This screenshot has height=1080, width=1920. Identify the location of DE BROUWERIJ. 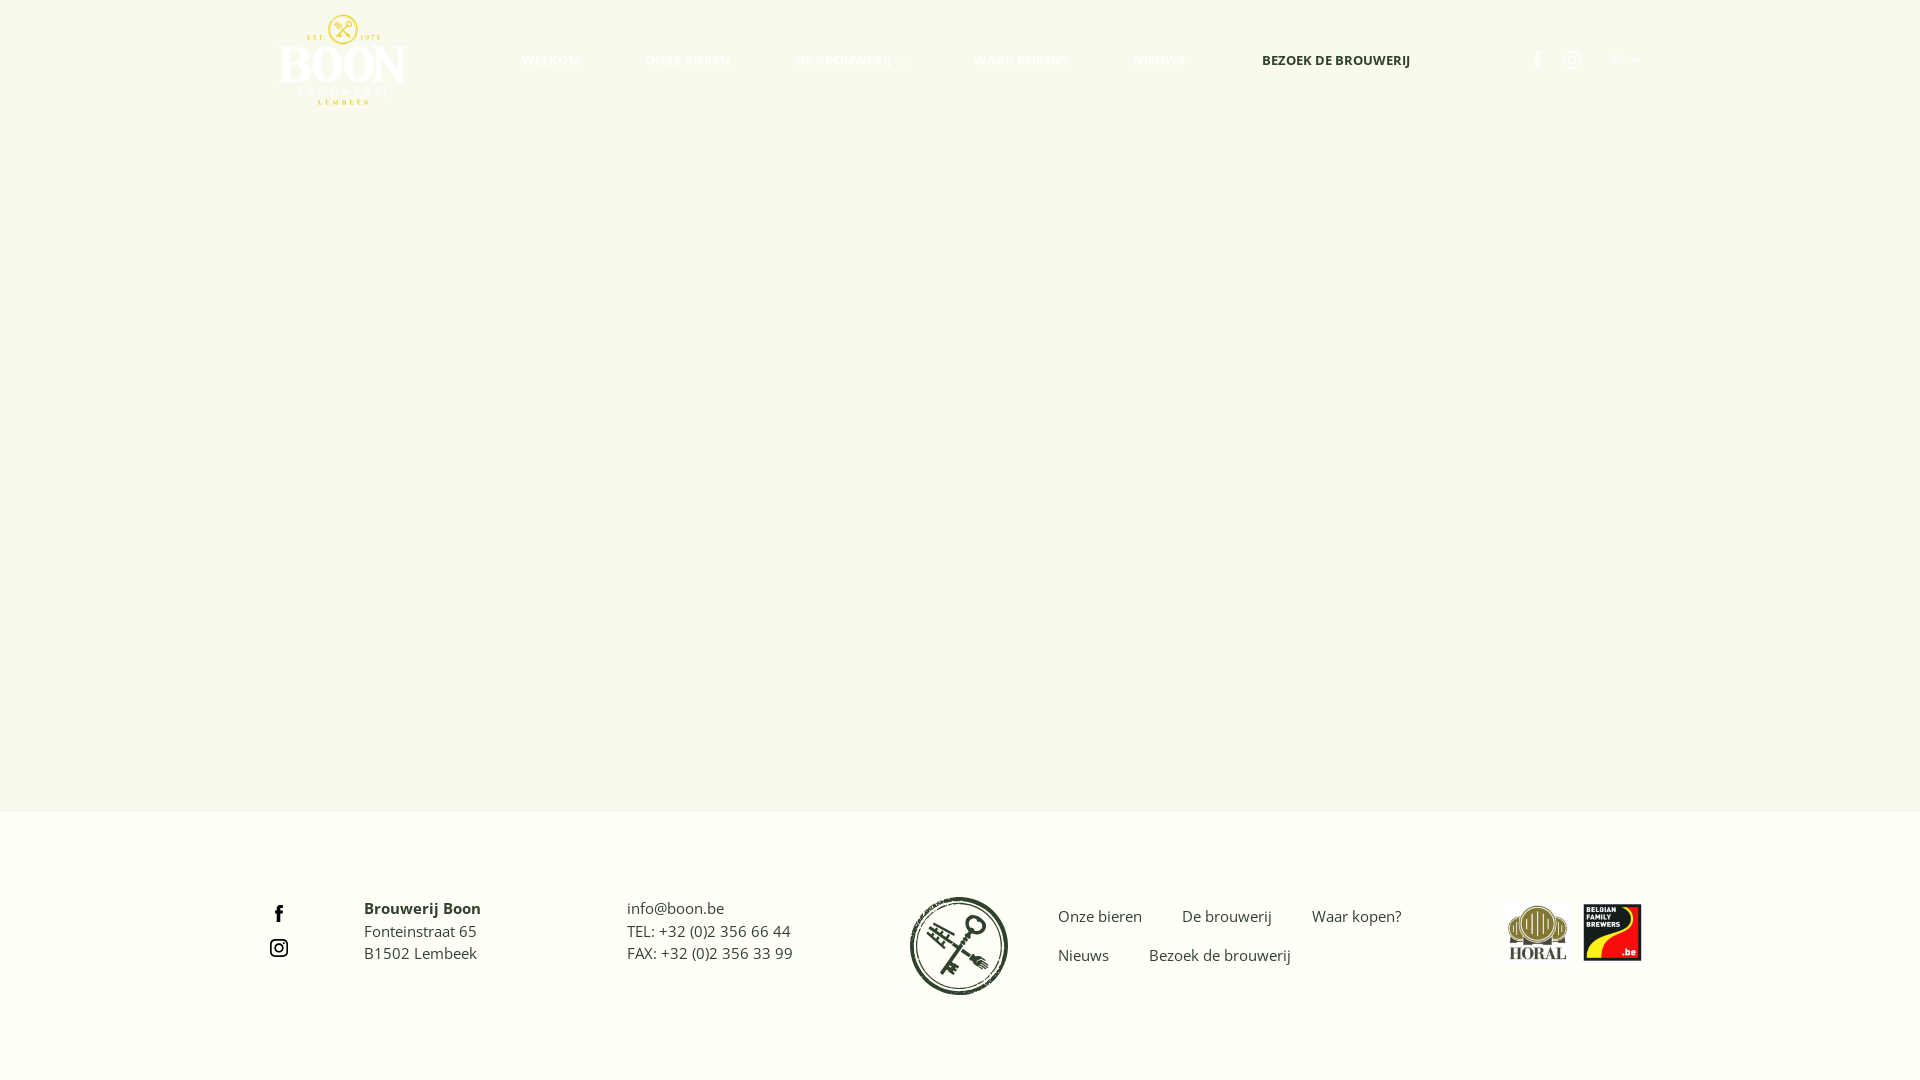
(852, 60).